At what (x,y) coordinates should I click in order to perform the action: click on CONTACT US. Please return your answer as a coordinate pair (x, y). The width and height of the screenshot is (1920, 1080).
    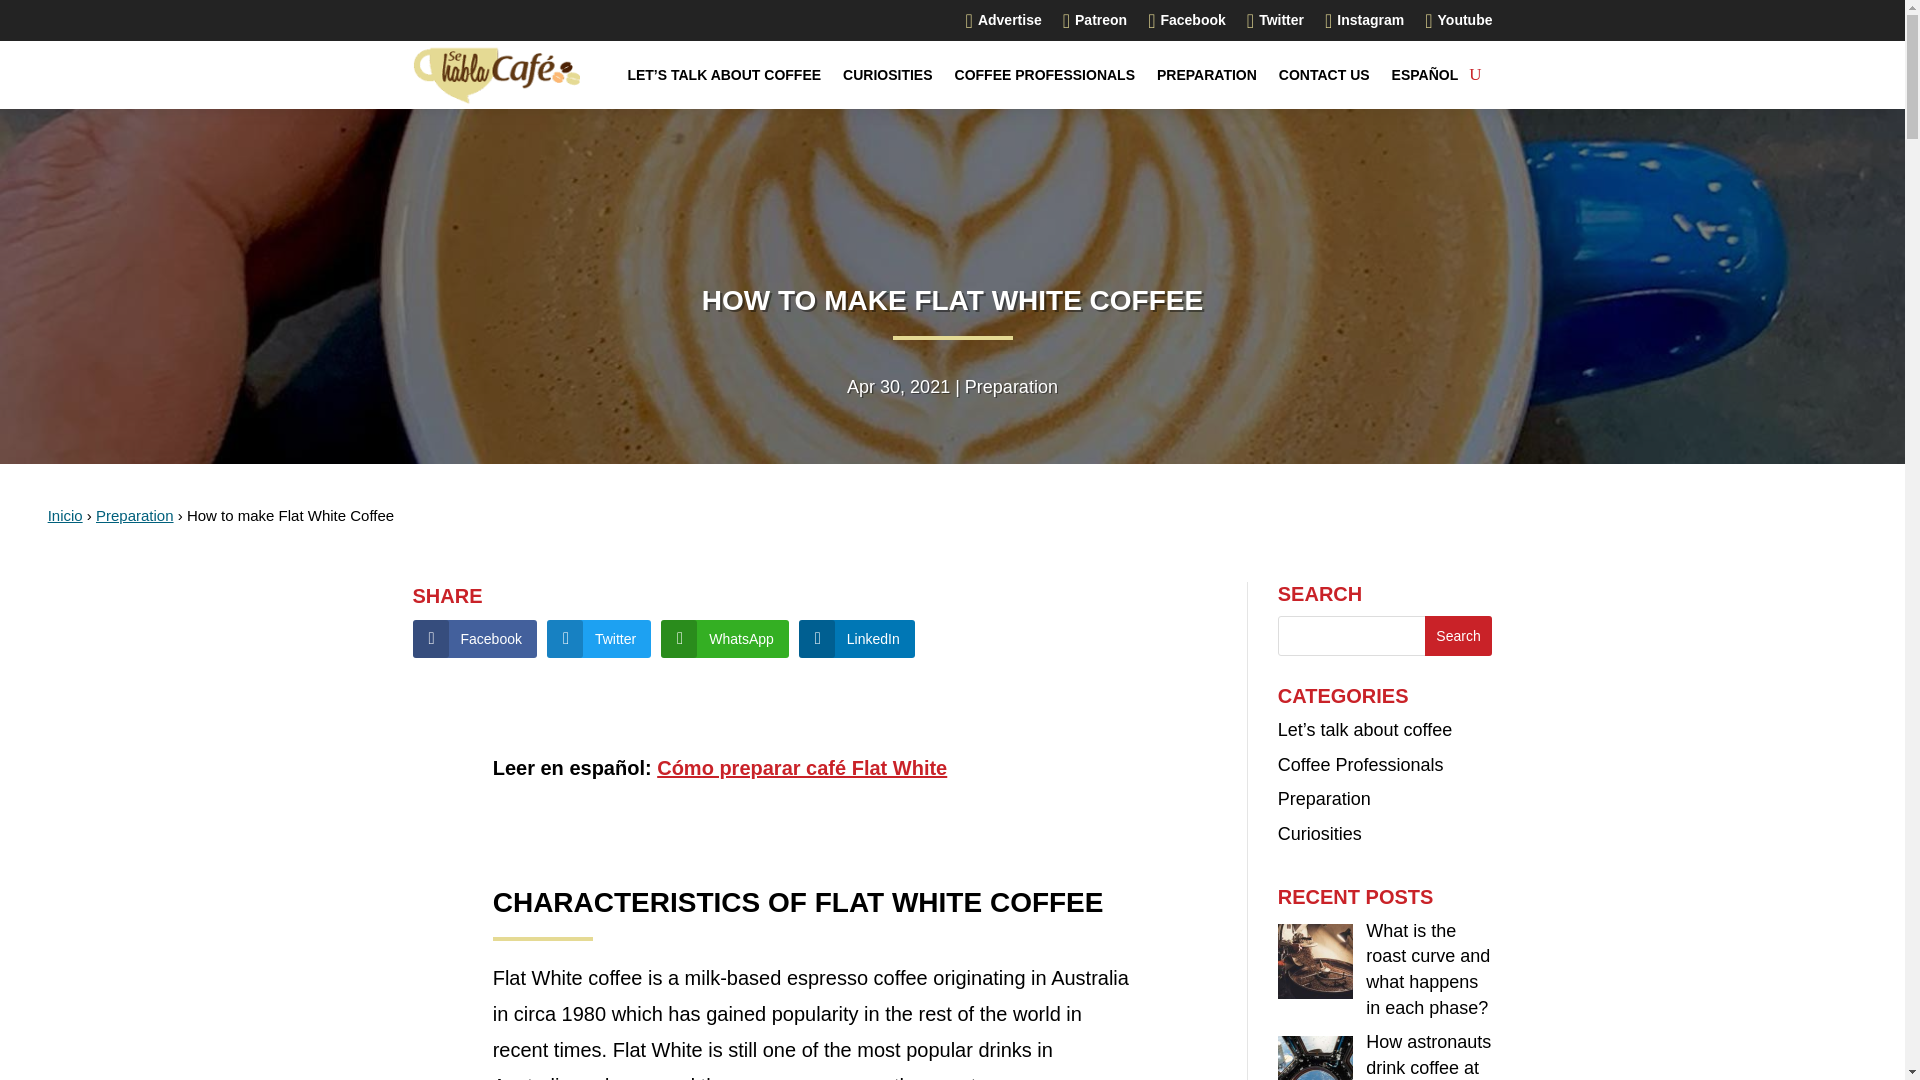
    Looking at the image, I should click on (1324, 74).